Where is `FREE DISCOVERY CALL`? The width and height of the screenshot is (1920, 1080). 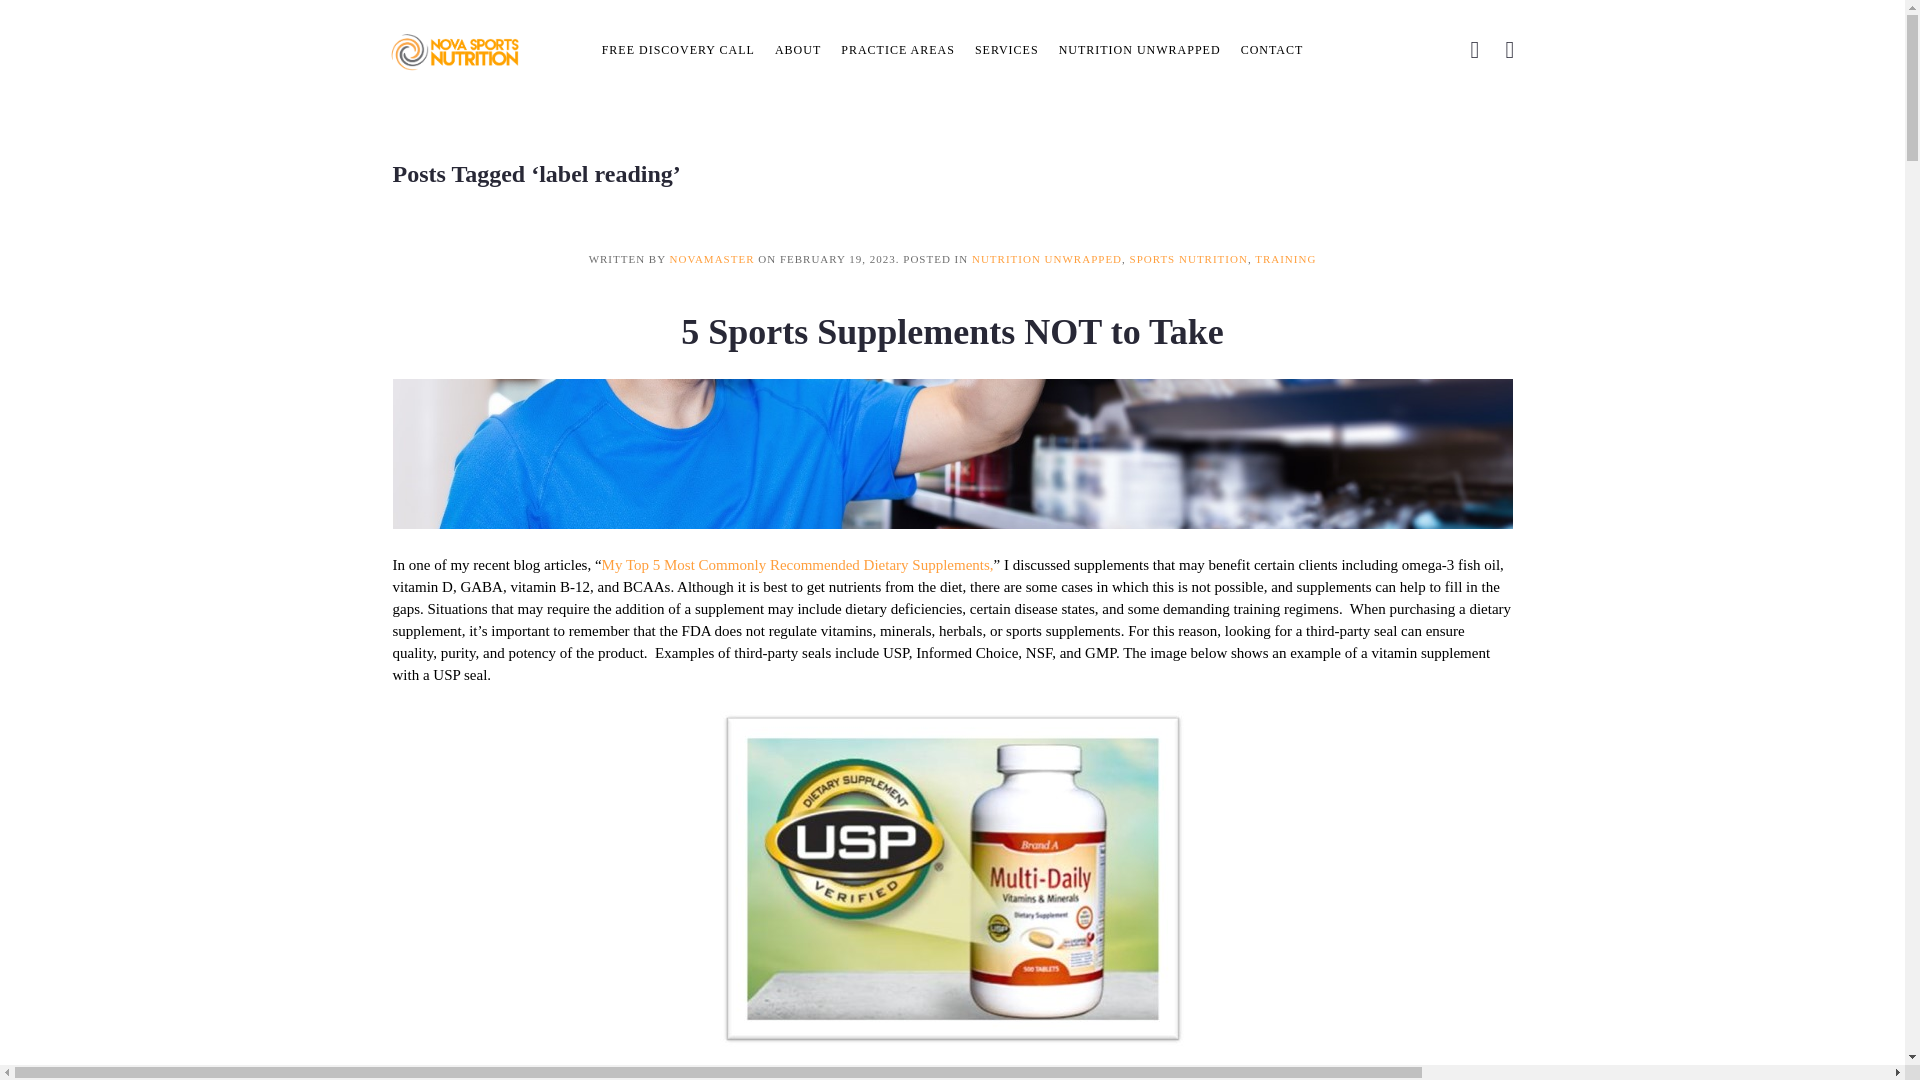 FREE DISCOVERY CALL is located at coordinates (678, 50).